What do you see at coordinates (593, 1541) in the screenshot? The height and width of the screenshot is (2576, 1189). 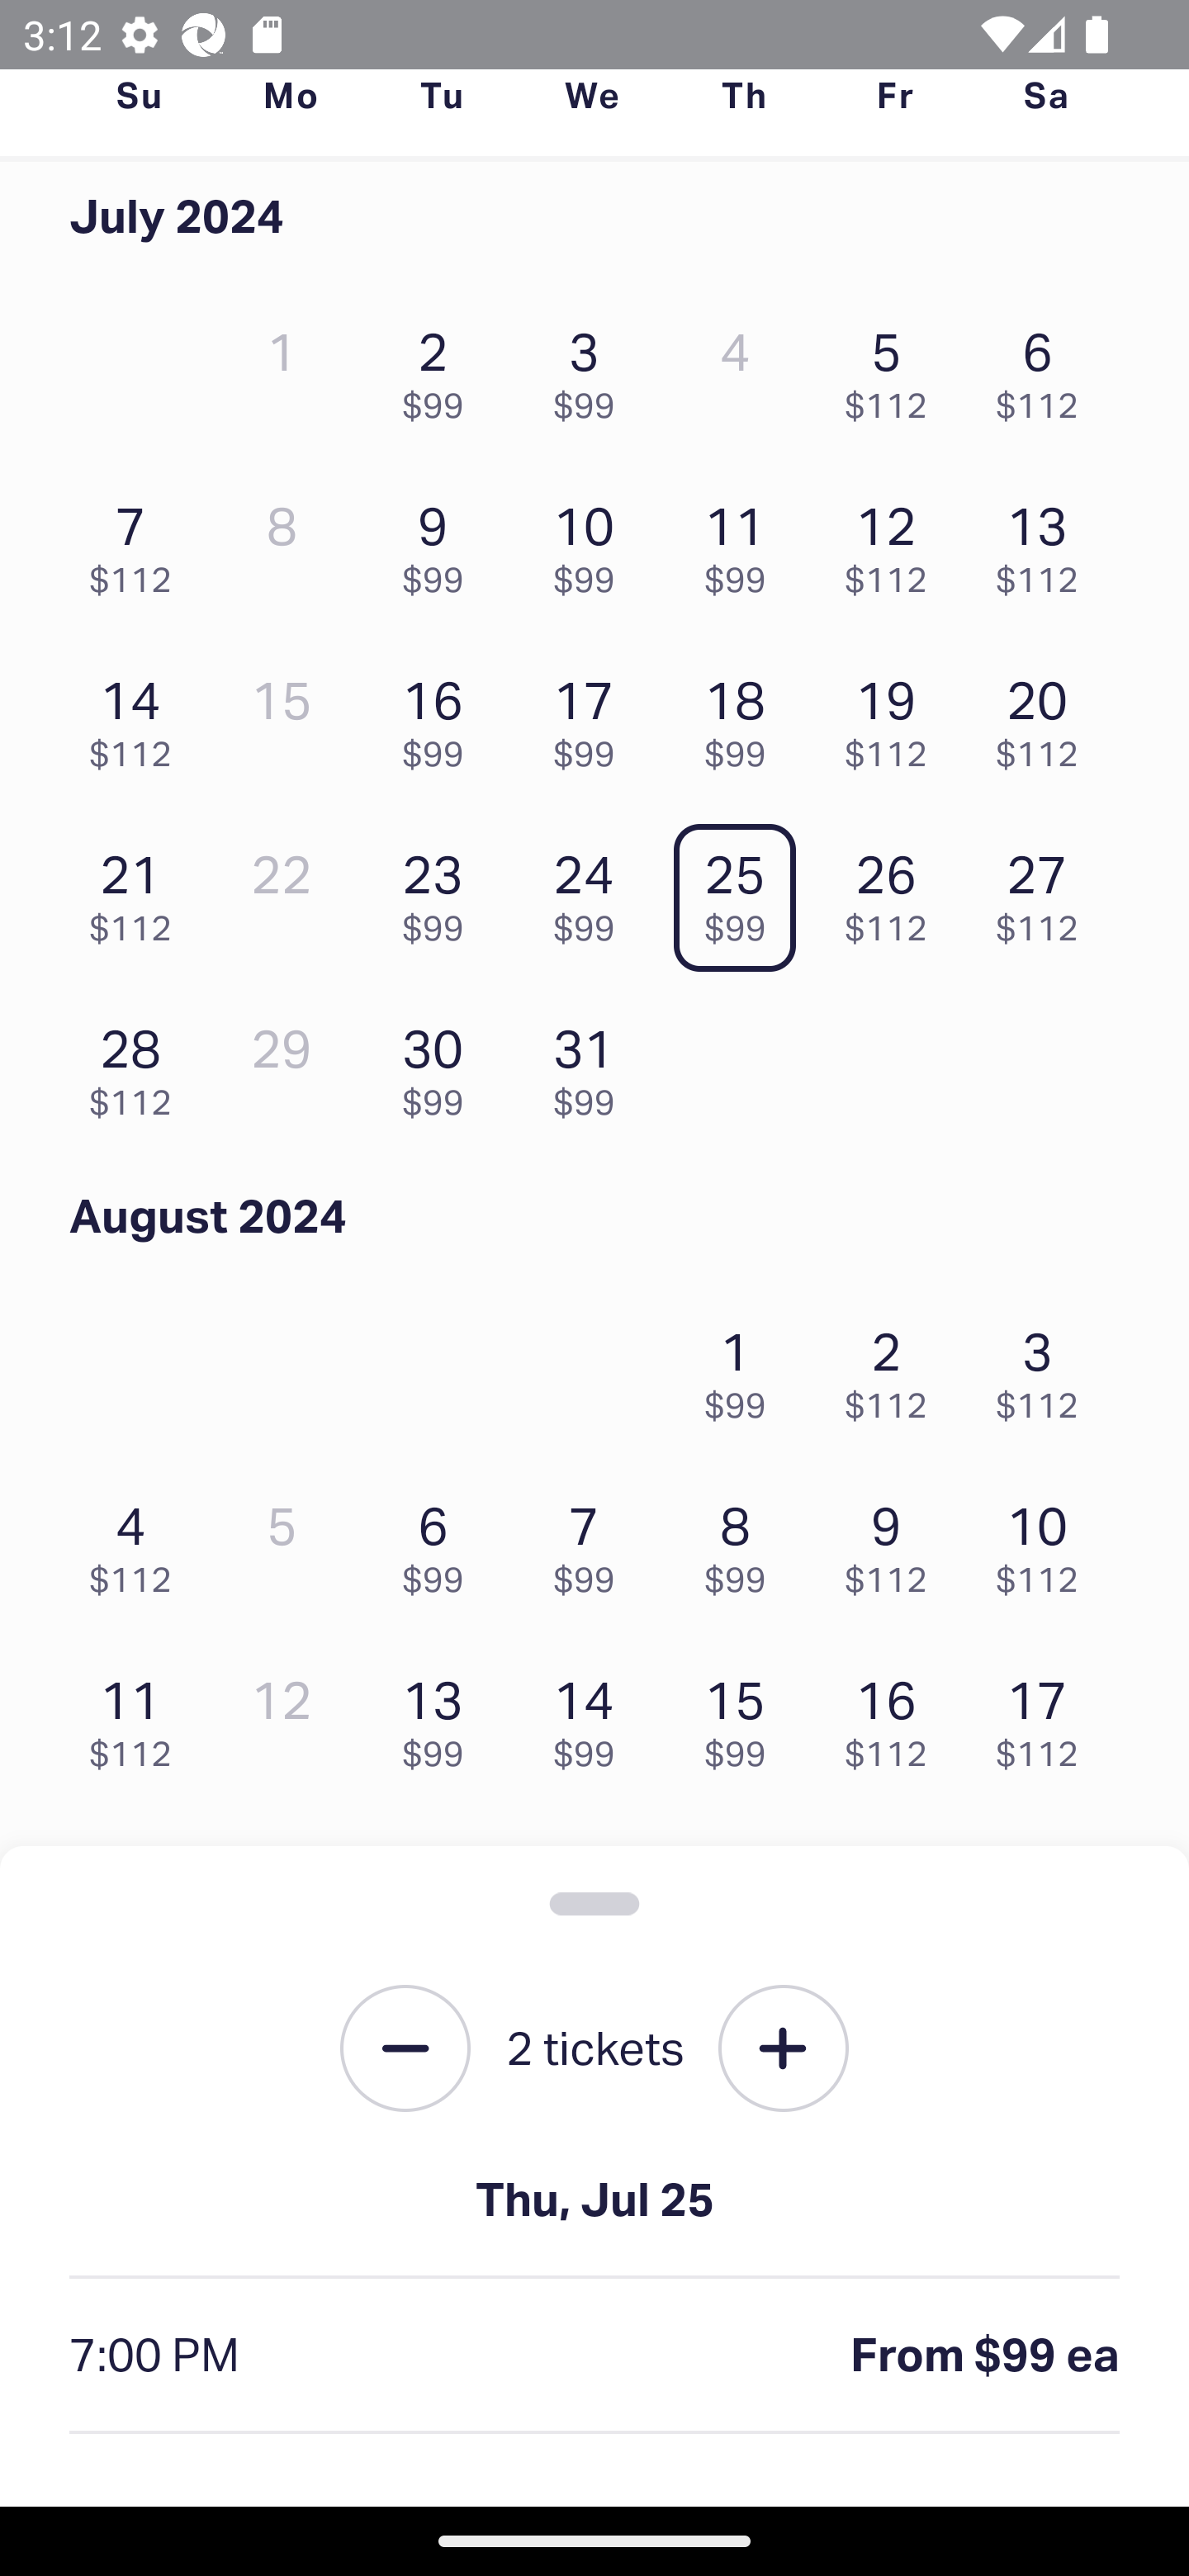 I see `7 $99` at bounding box center [593, 1541].